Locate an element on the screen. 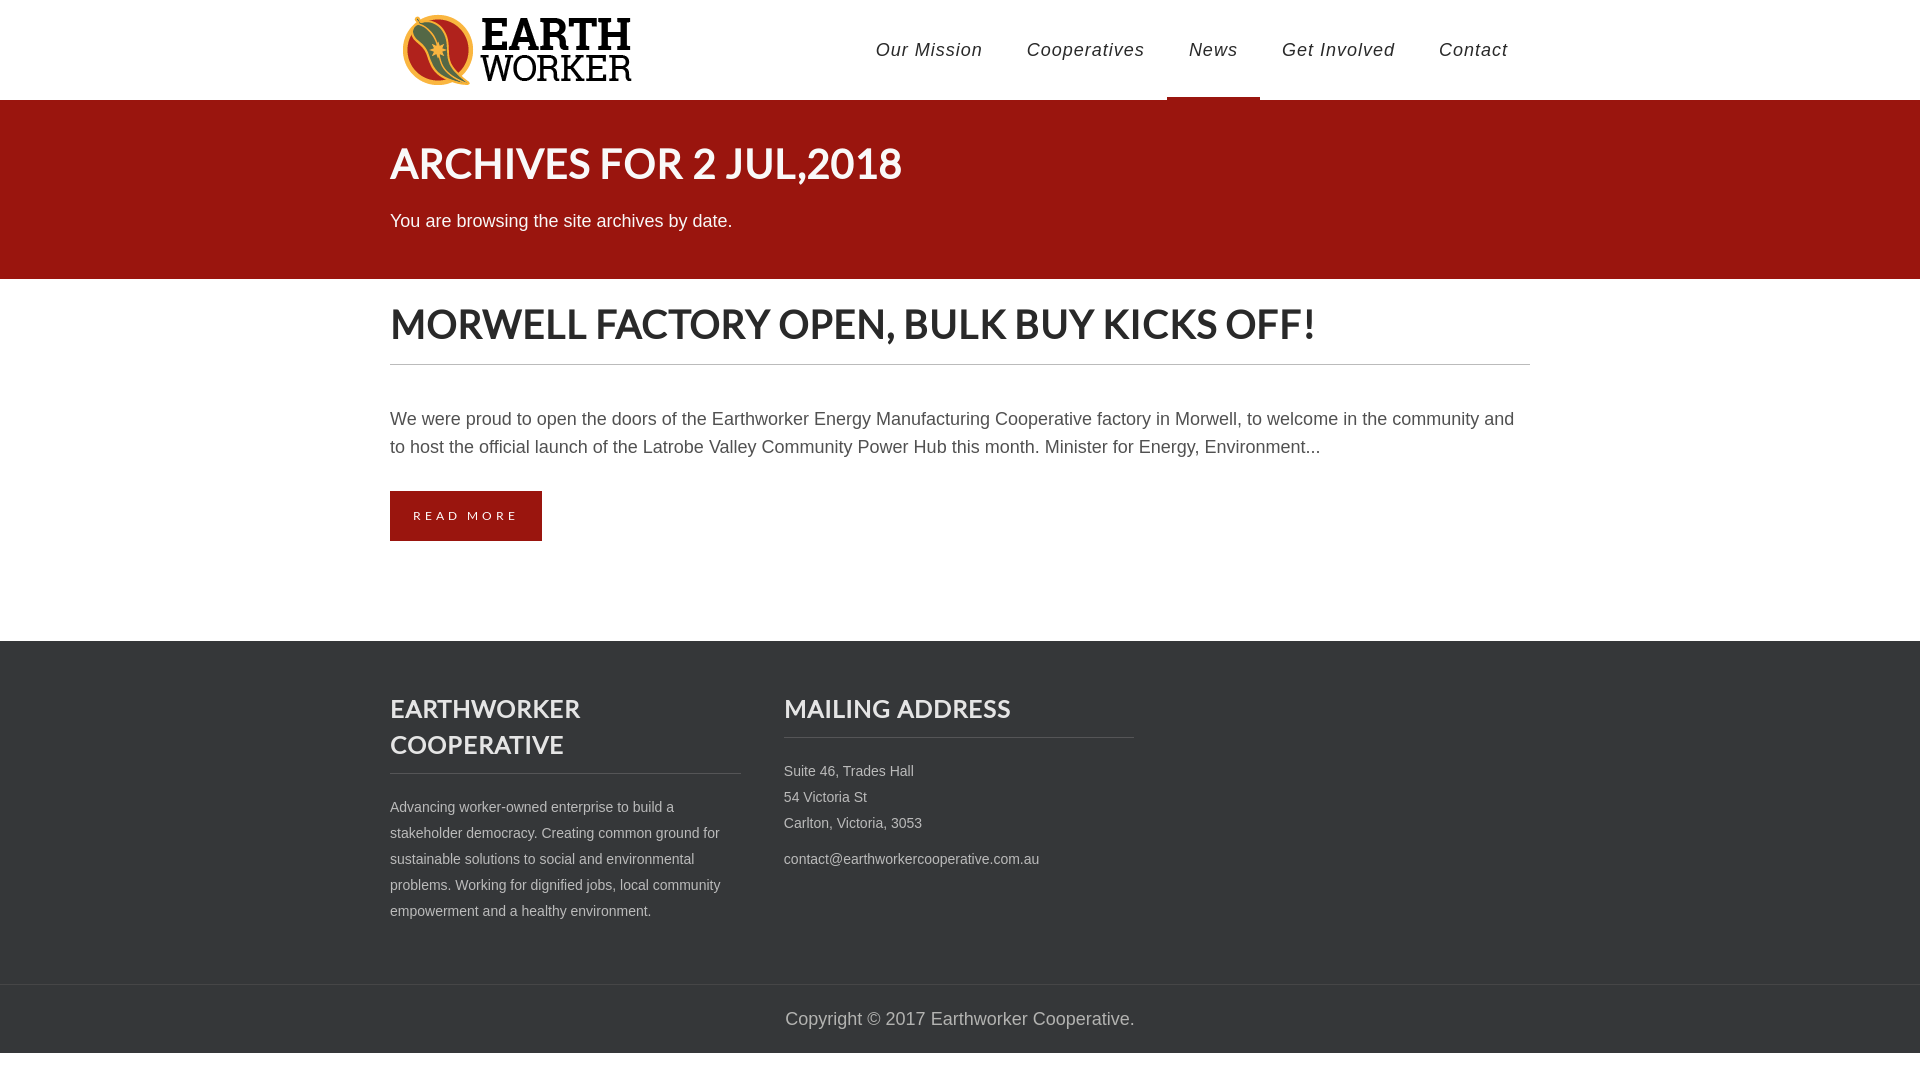 This screenshot has width=1920, height=1080. READ MORE is located at coordinates (466, 516).